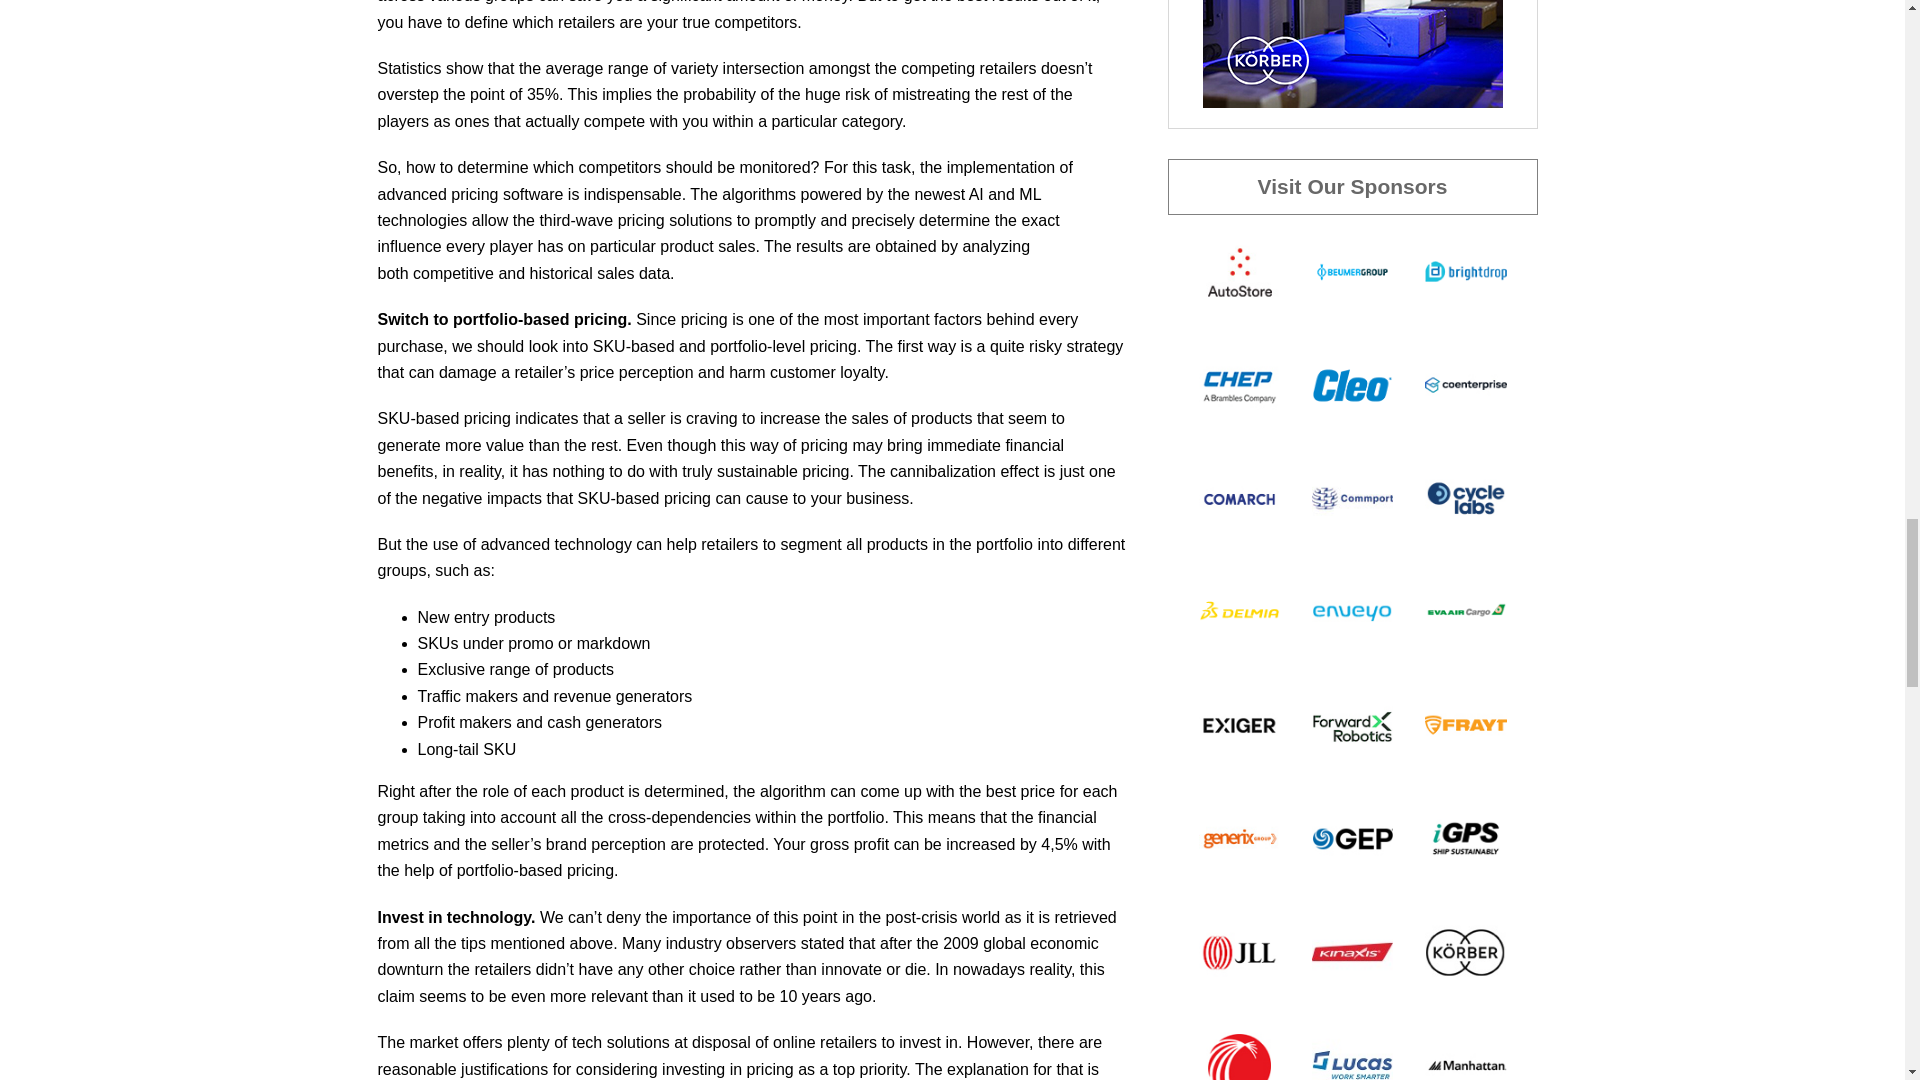  Describe the element at coordinates (1464, 384) in the screenshot. I see `Coenterprise` at that location.